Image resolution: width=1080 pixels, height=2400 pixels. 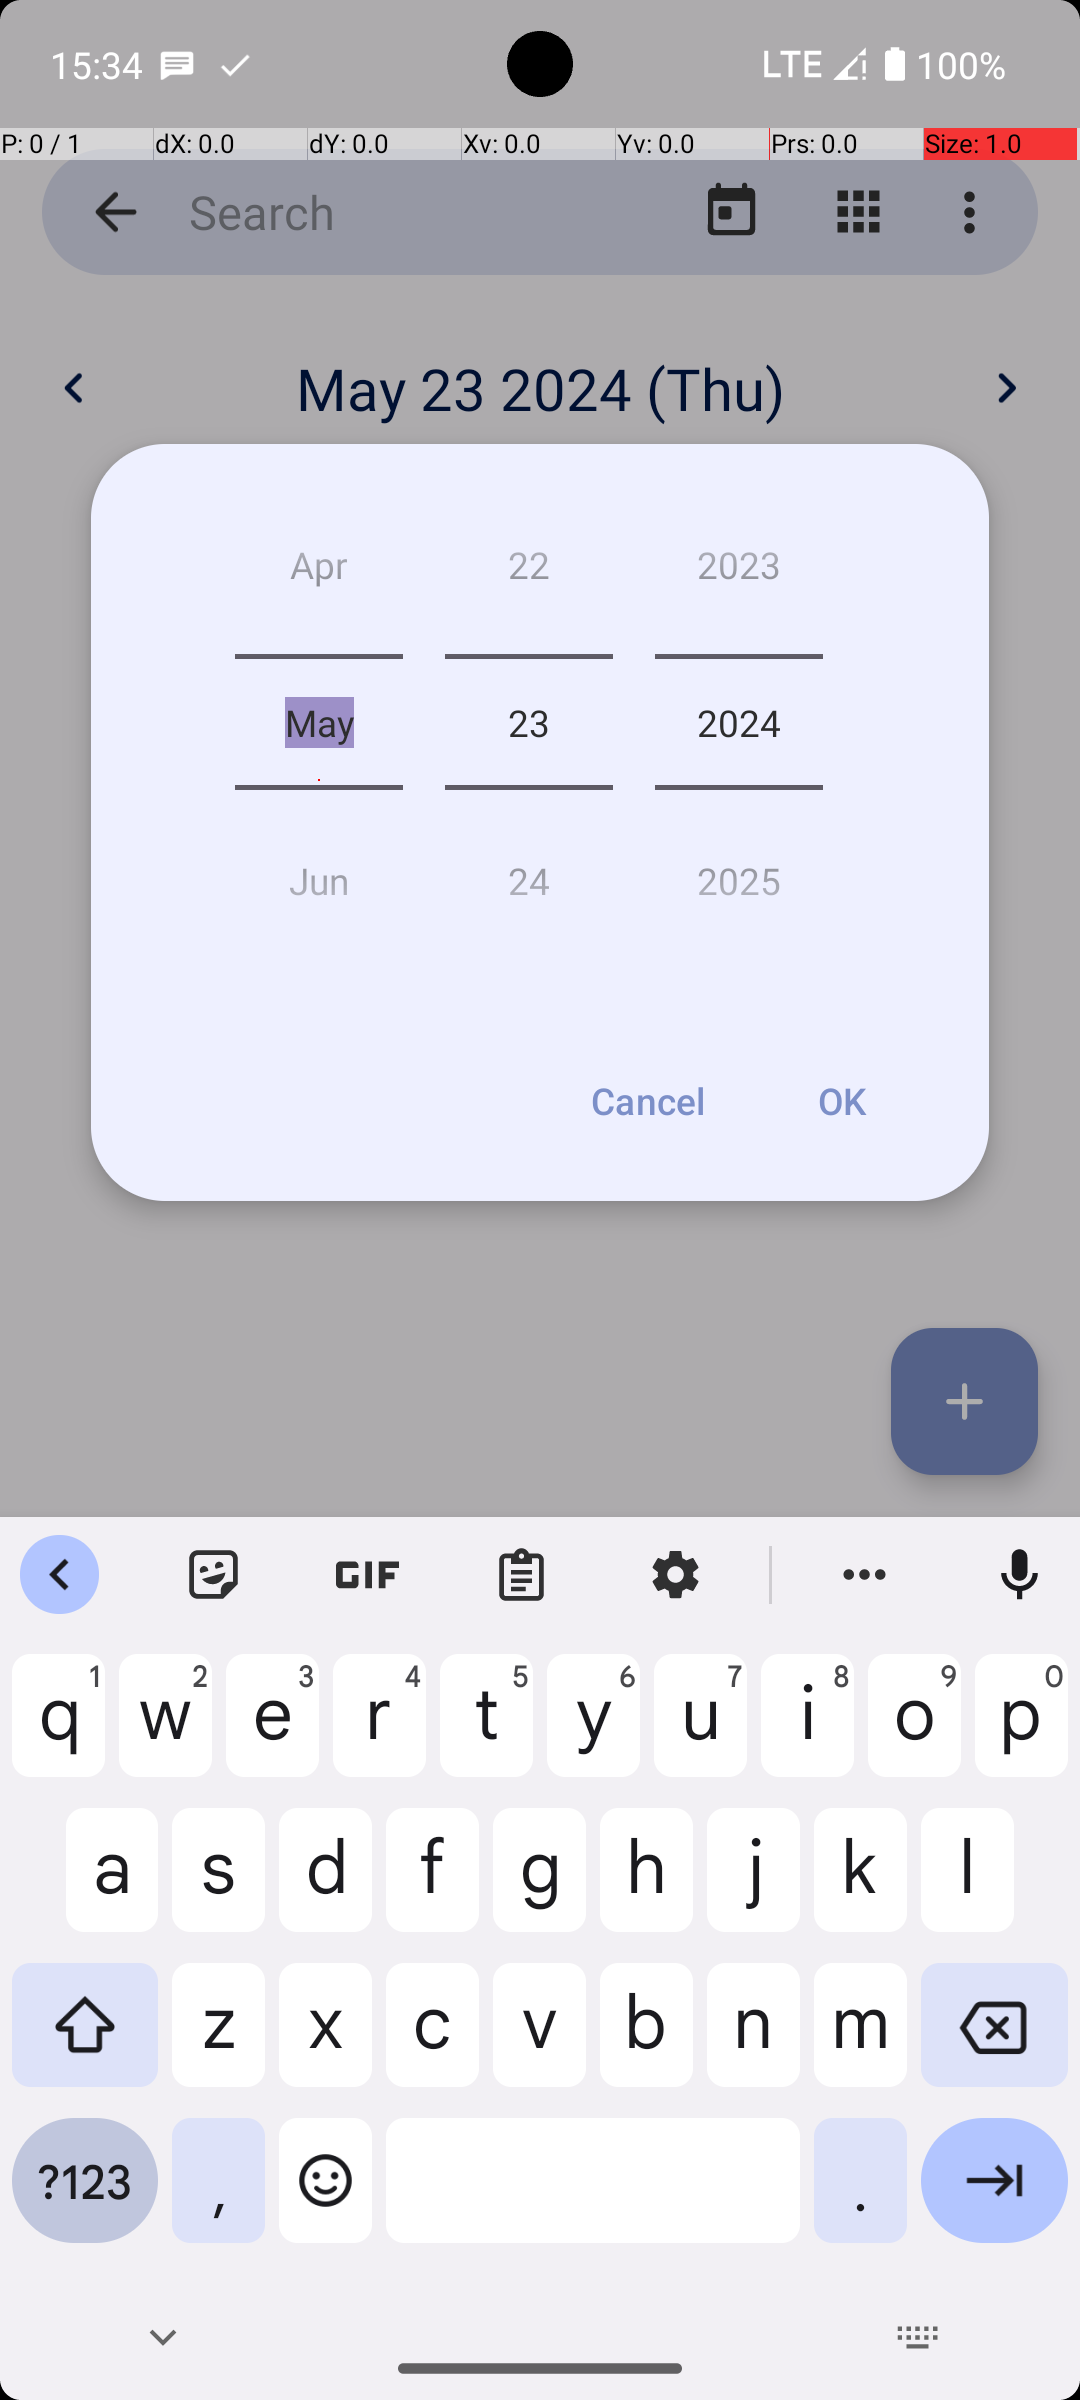 I want to click on Jun, so click(x=319, y=872).